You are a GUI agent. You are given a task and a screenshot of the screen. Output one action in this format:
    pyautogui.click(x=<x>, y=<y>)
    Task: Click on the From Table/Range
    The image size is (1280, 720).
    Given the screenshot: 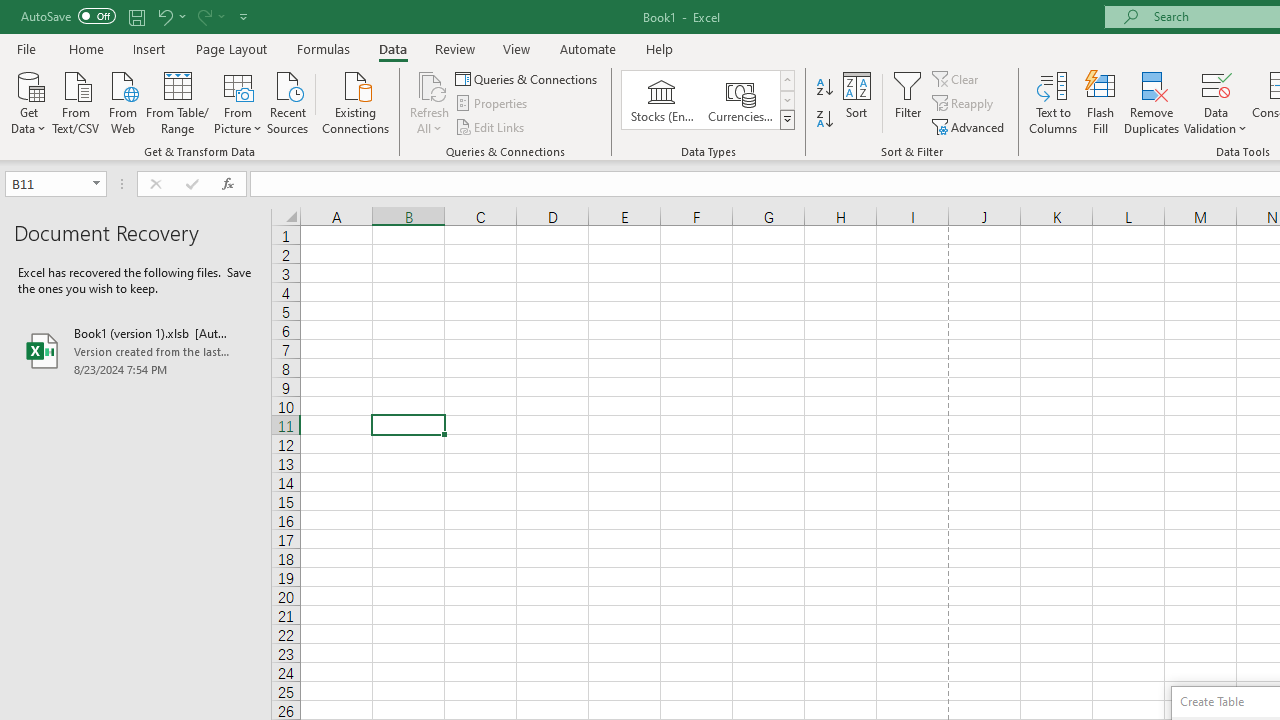 What is the action you would take?
    pyautogui.click(x=178, y=101)
    